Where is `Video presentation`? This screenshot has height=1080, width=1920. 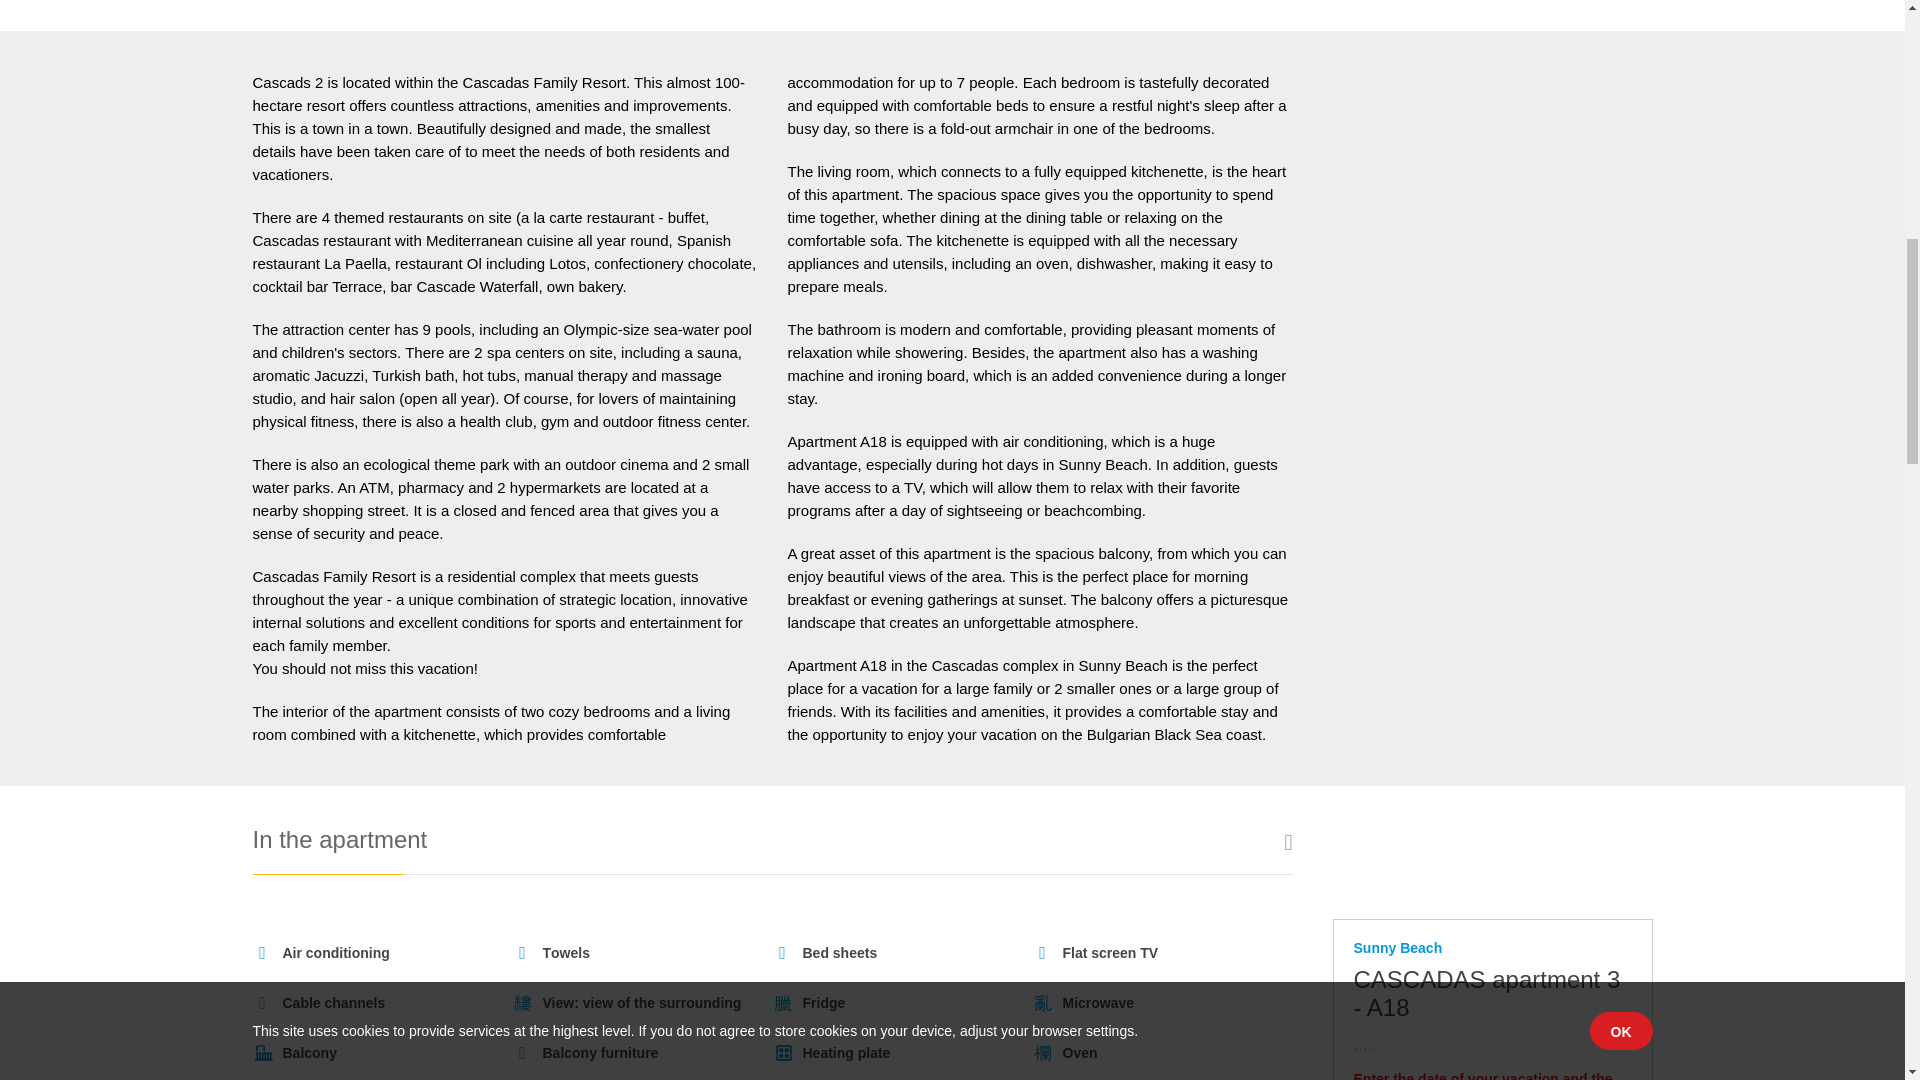 Video presentation is located at coordinates (1492, 387).